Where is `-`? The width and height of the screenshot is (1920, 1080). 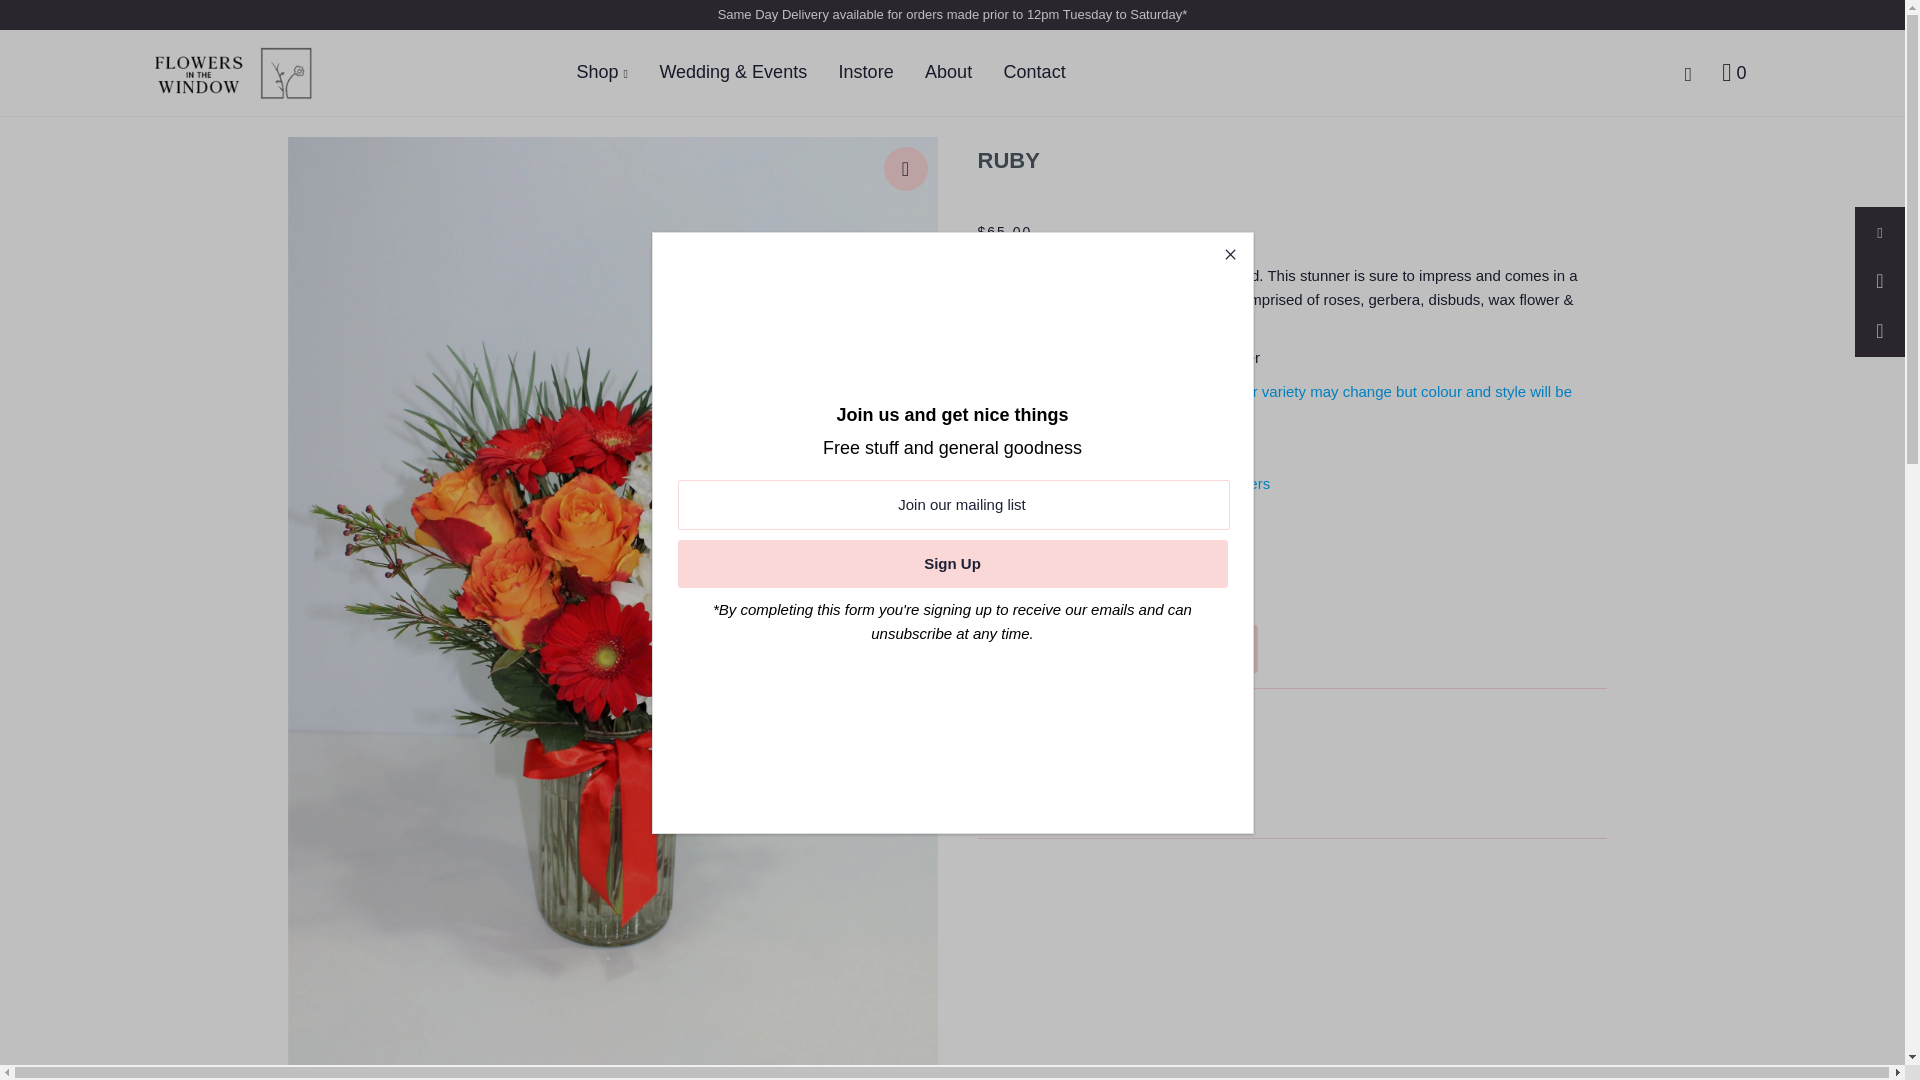
- is located at coordinates (1006, 560).